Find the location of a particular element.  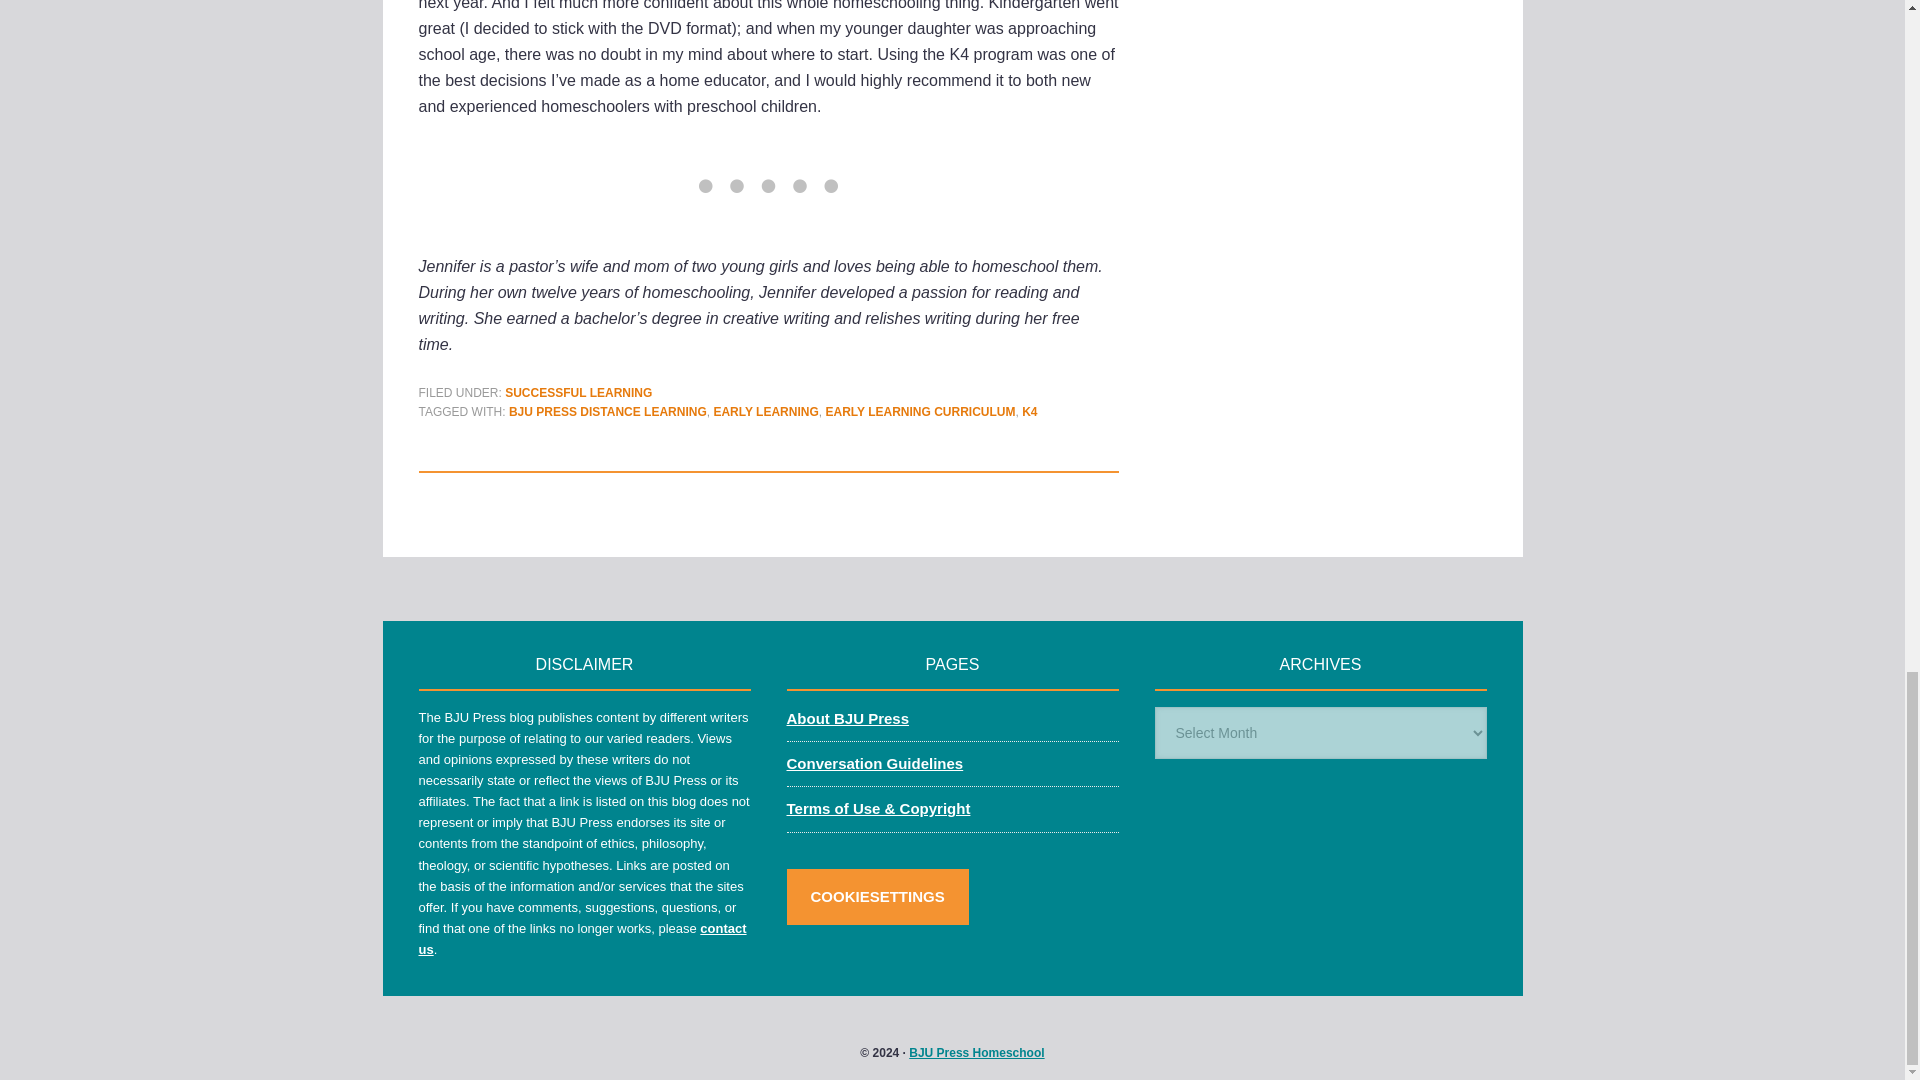

About BJU Press is located at coordinates (846, 718).